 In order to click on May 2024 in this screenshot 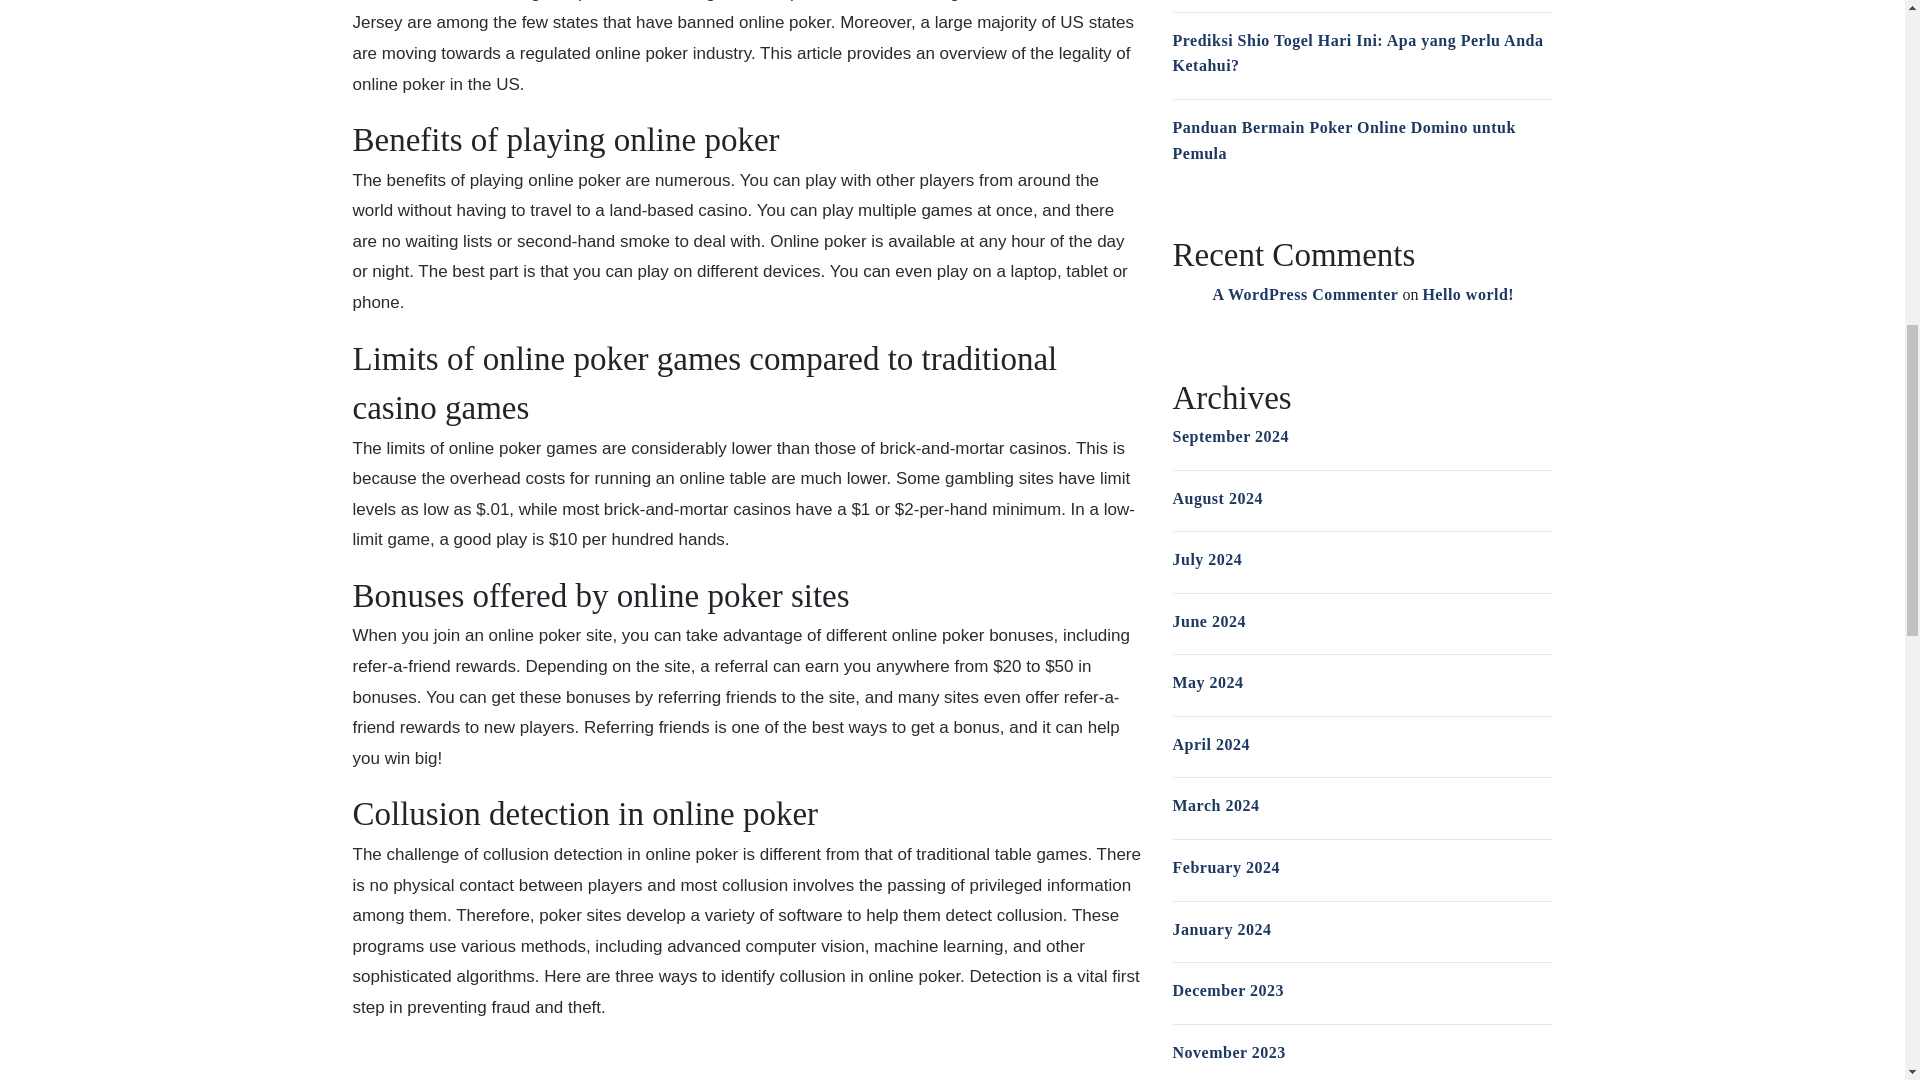, I will do `click(1206, 682)`.